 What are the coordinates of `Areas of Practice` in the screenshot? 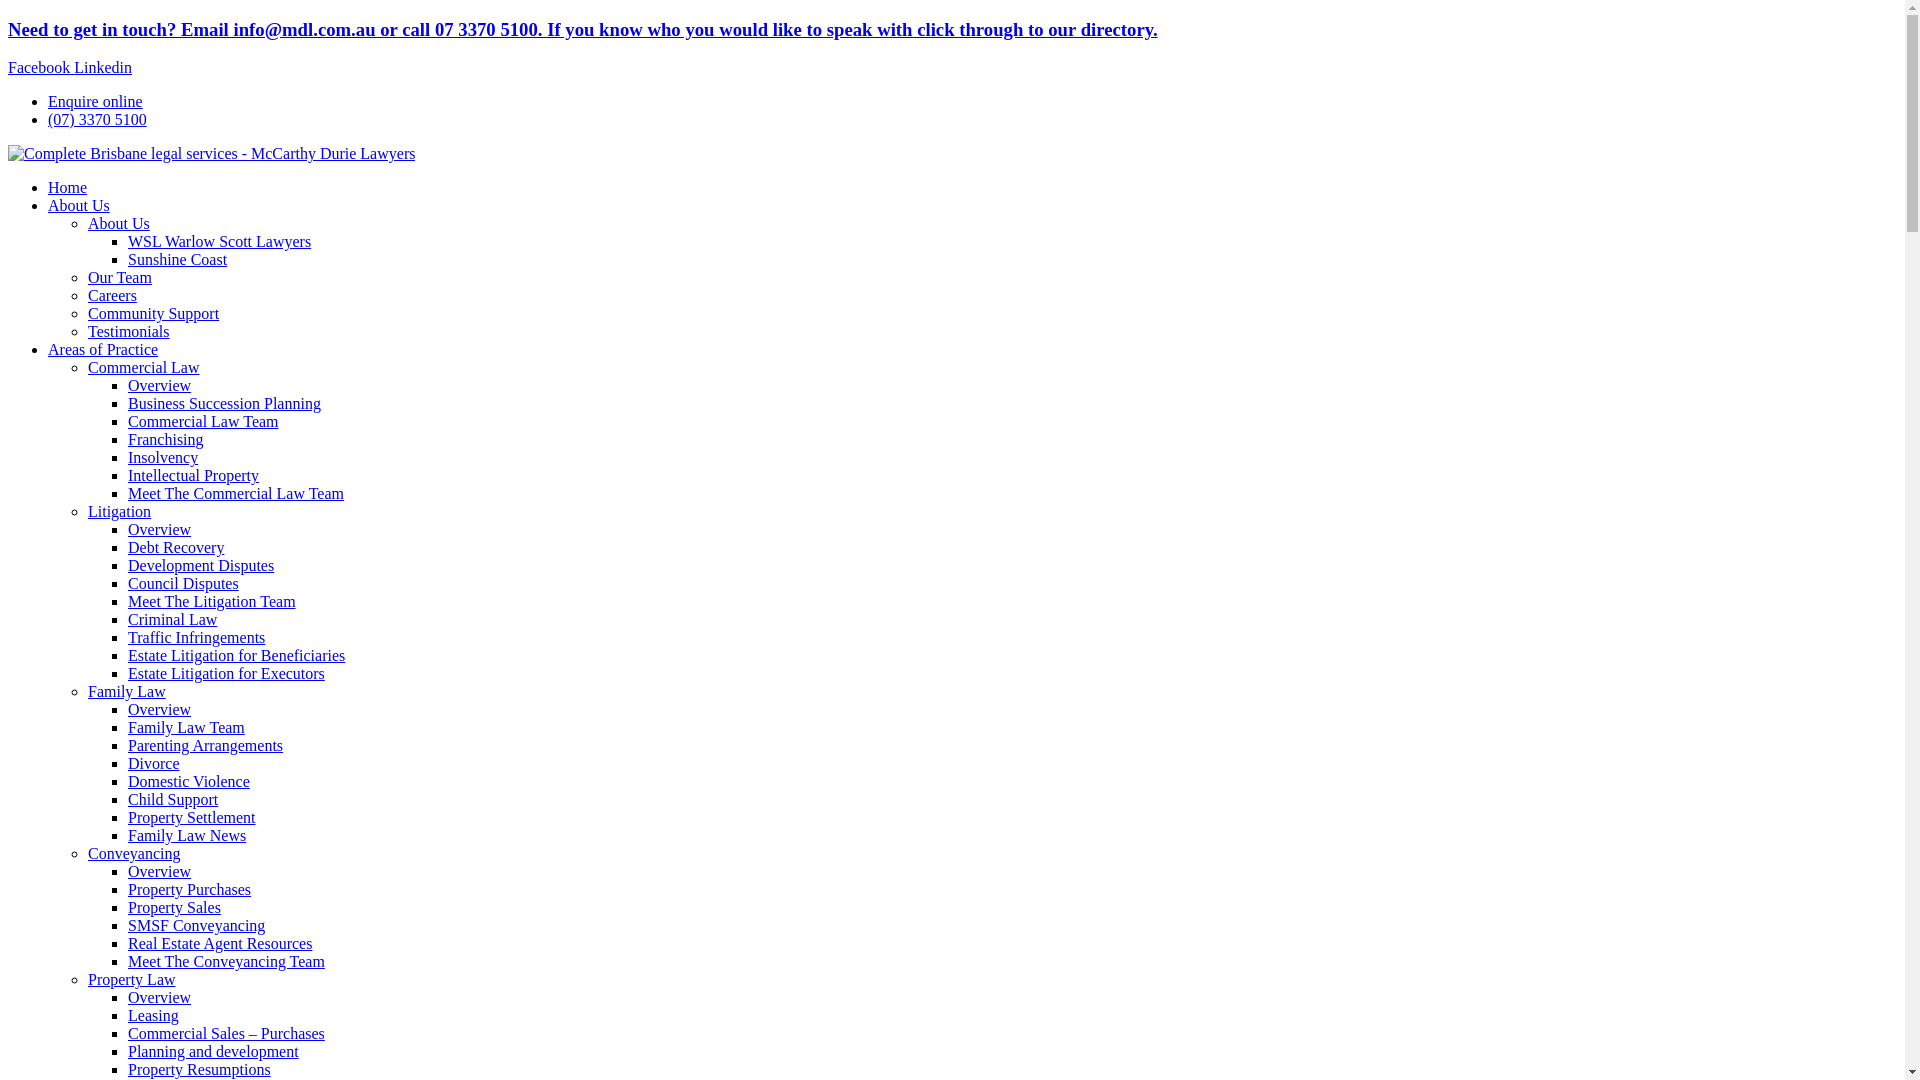 It's located at (103, 350).